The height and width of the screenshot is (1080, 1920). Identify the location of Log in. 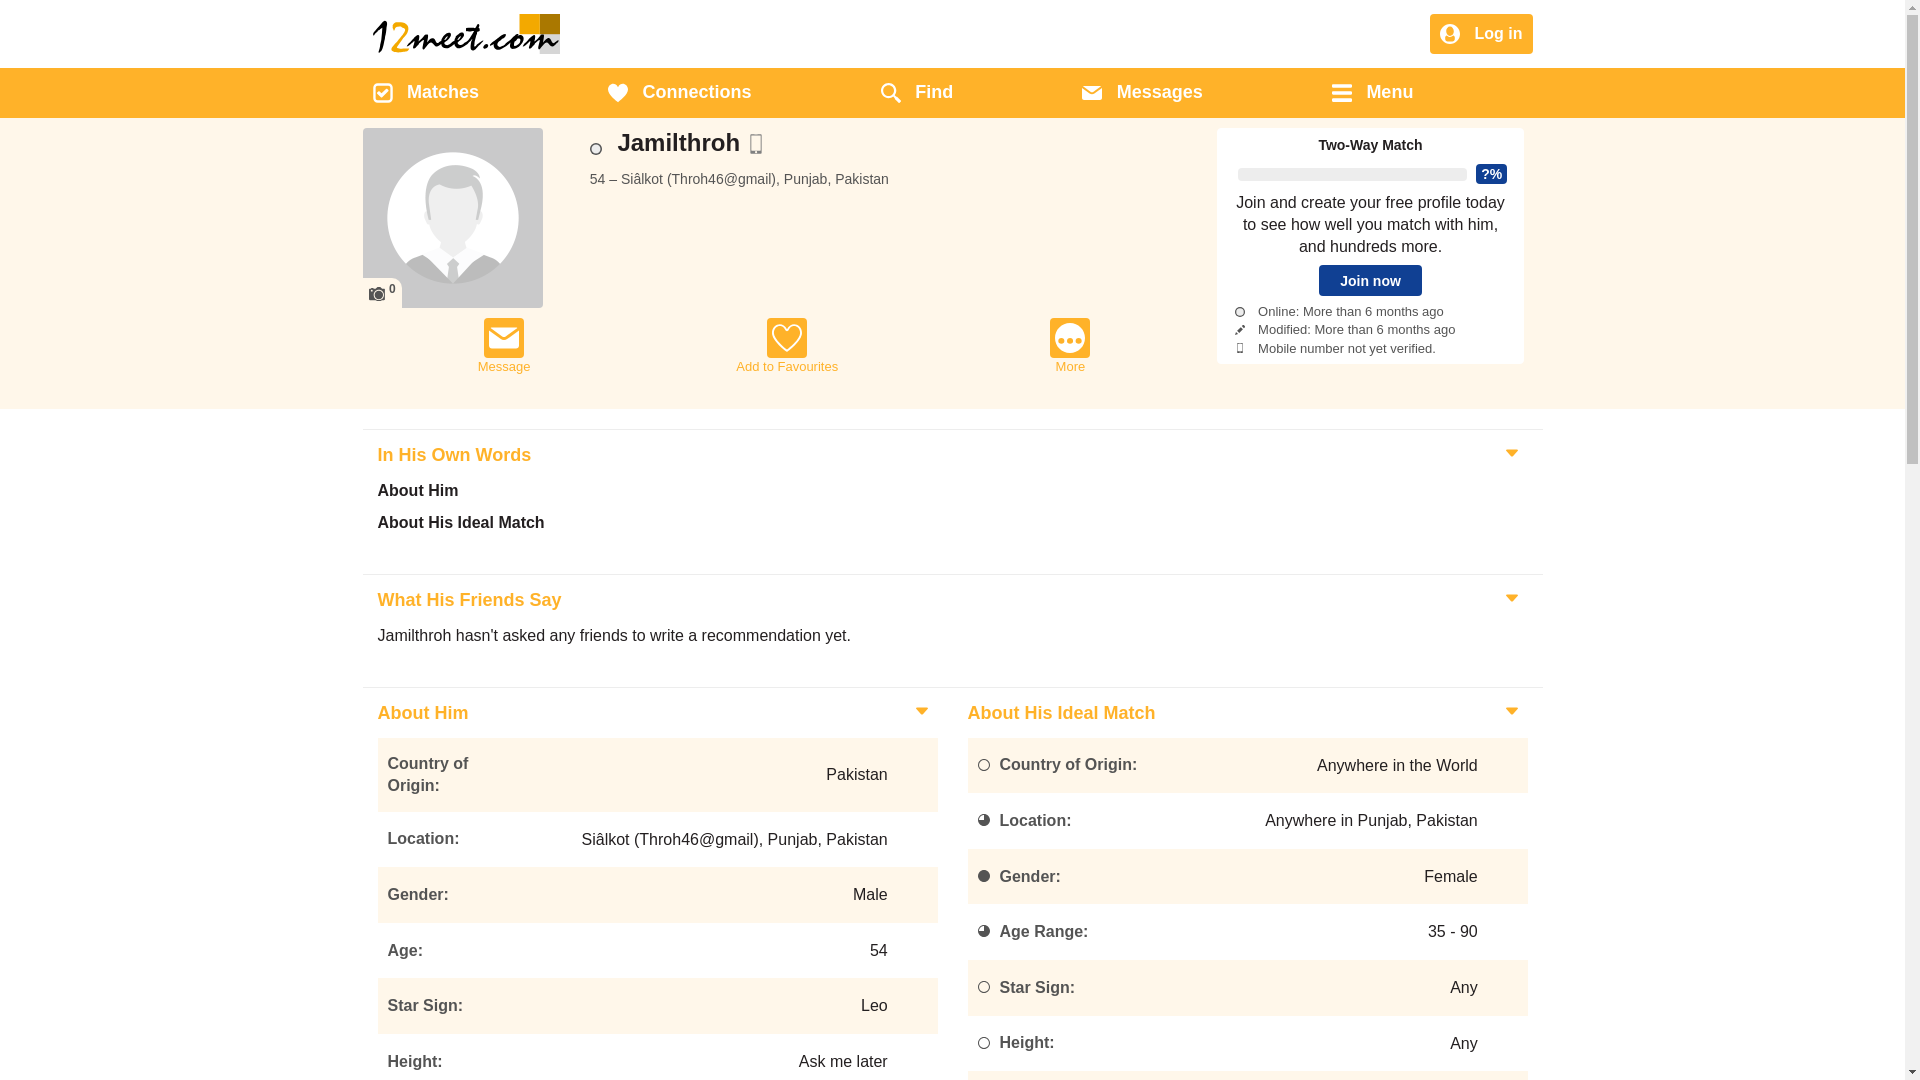
(1481, 36).